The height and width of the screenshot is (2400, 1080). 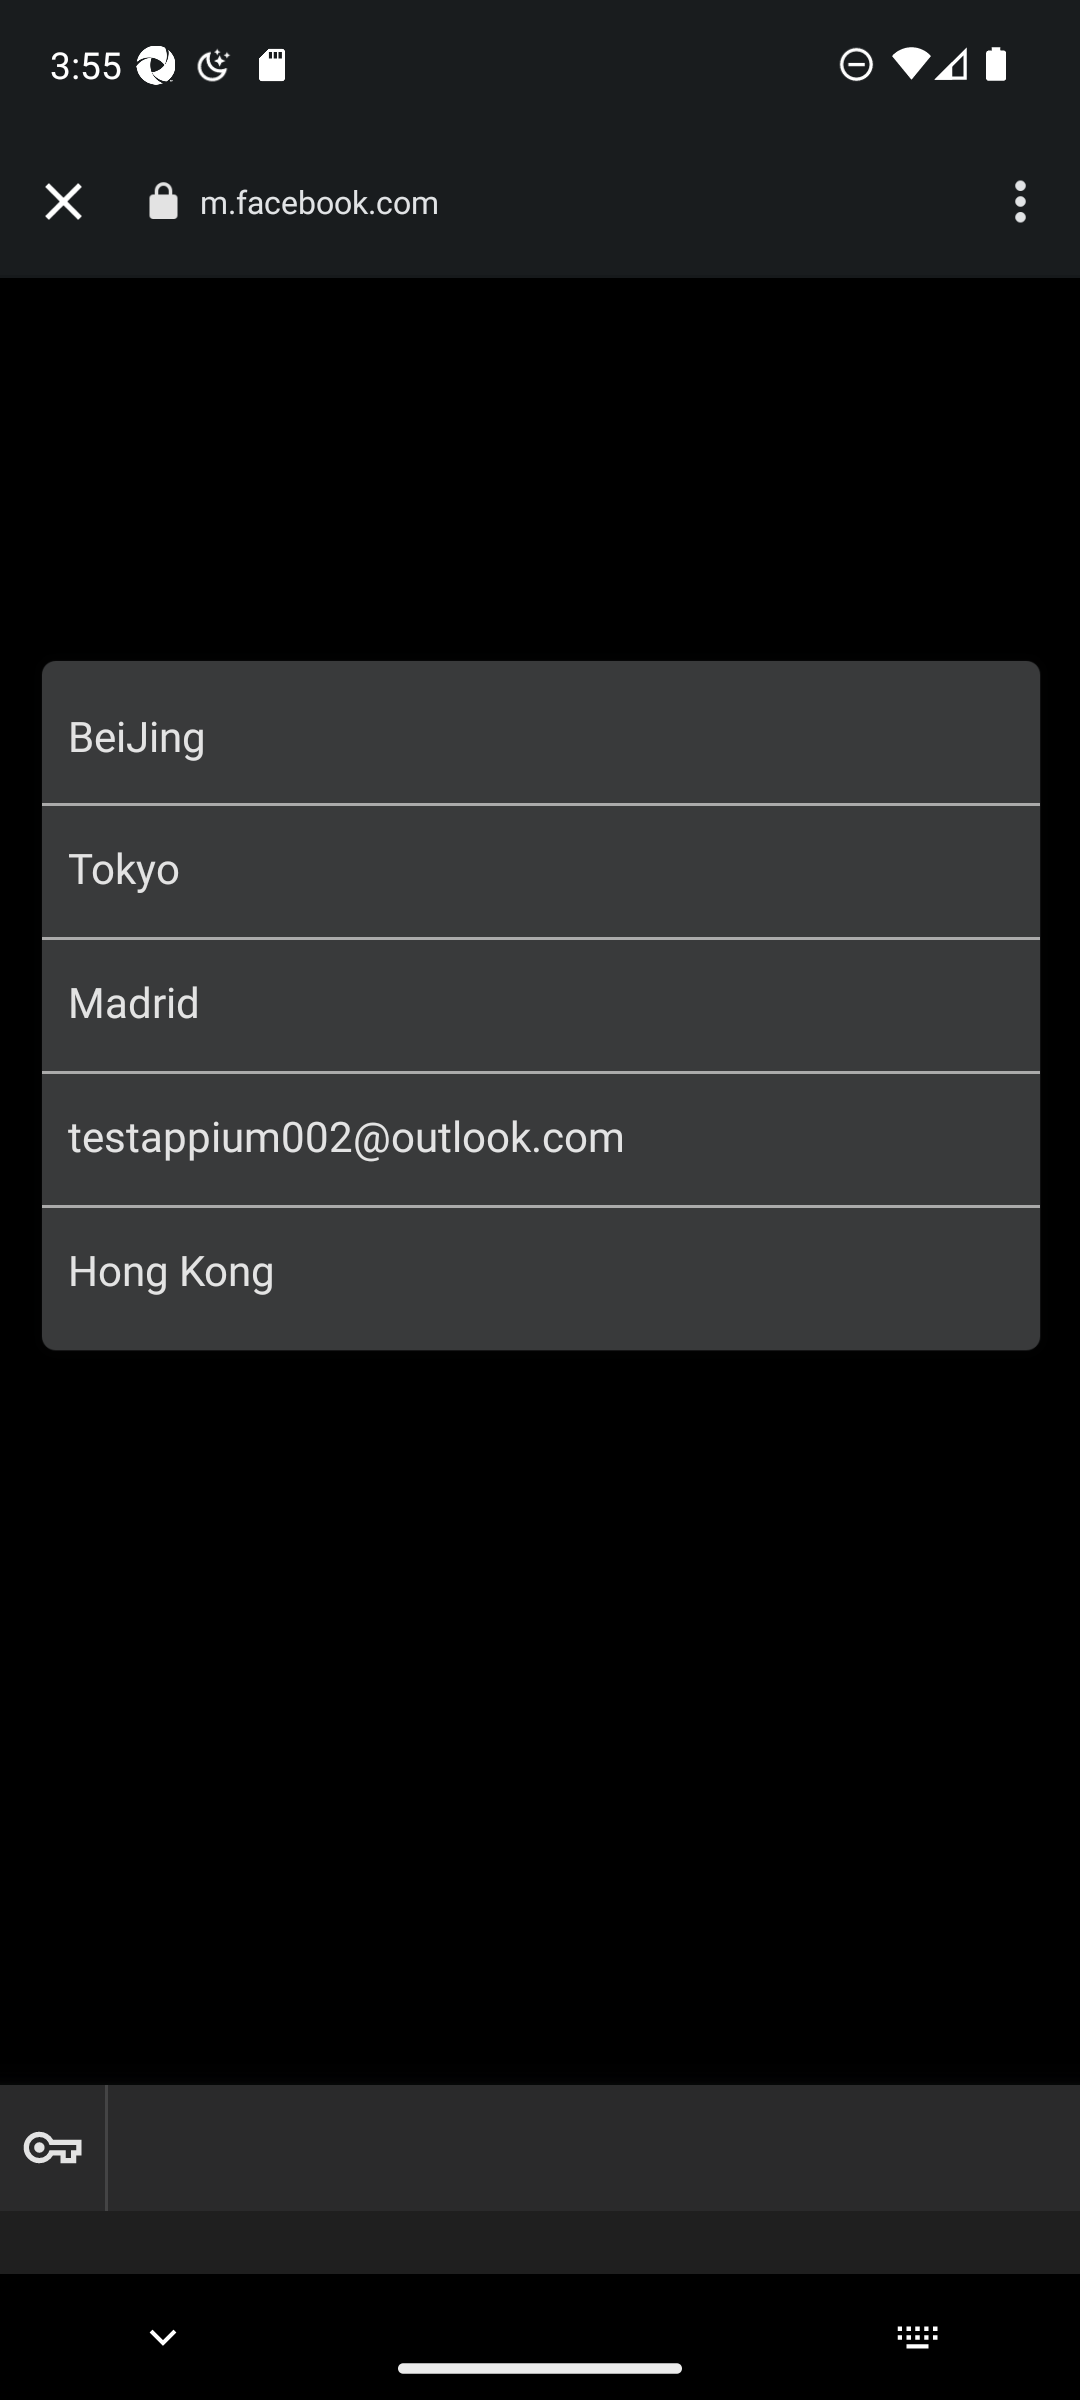 I want to click on Entrar, so click(x=542, y=880).